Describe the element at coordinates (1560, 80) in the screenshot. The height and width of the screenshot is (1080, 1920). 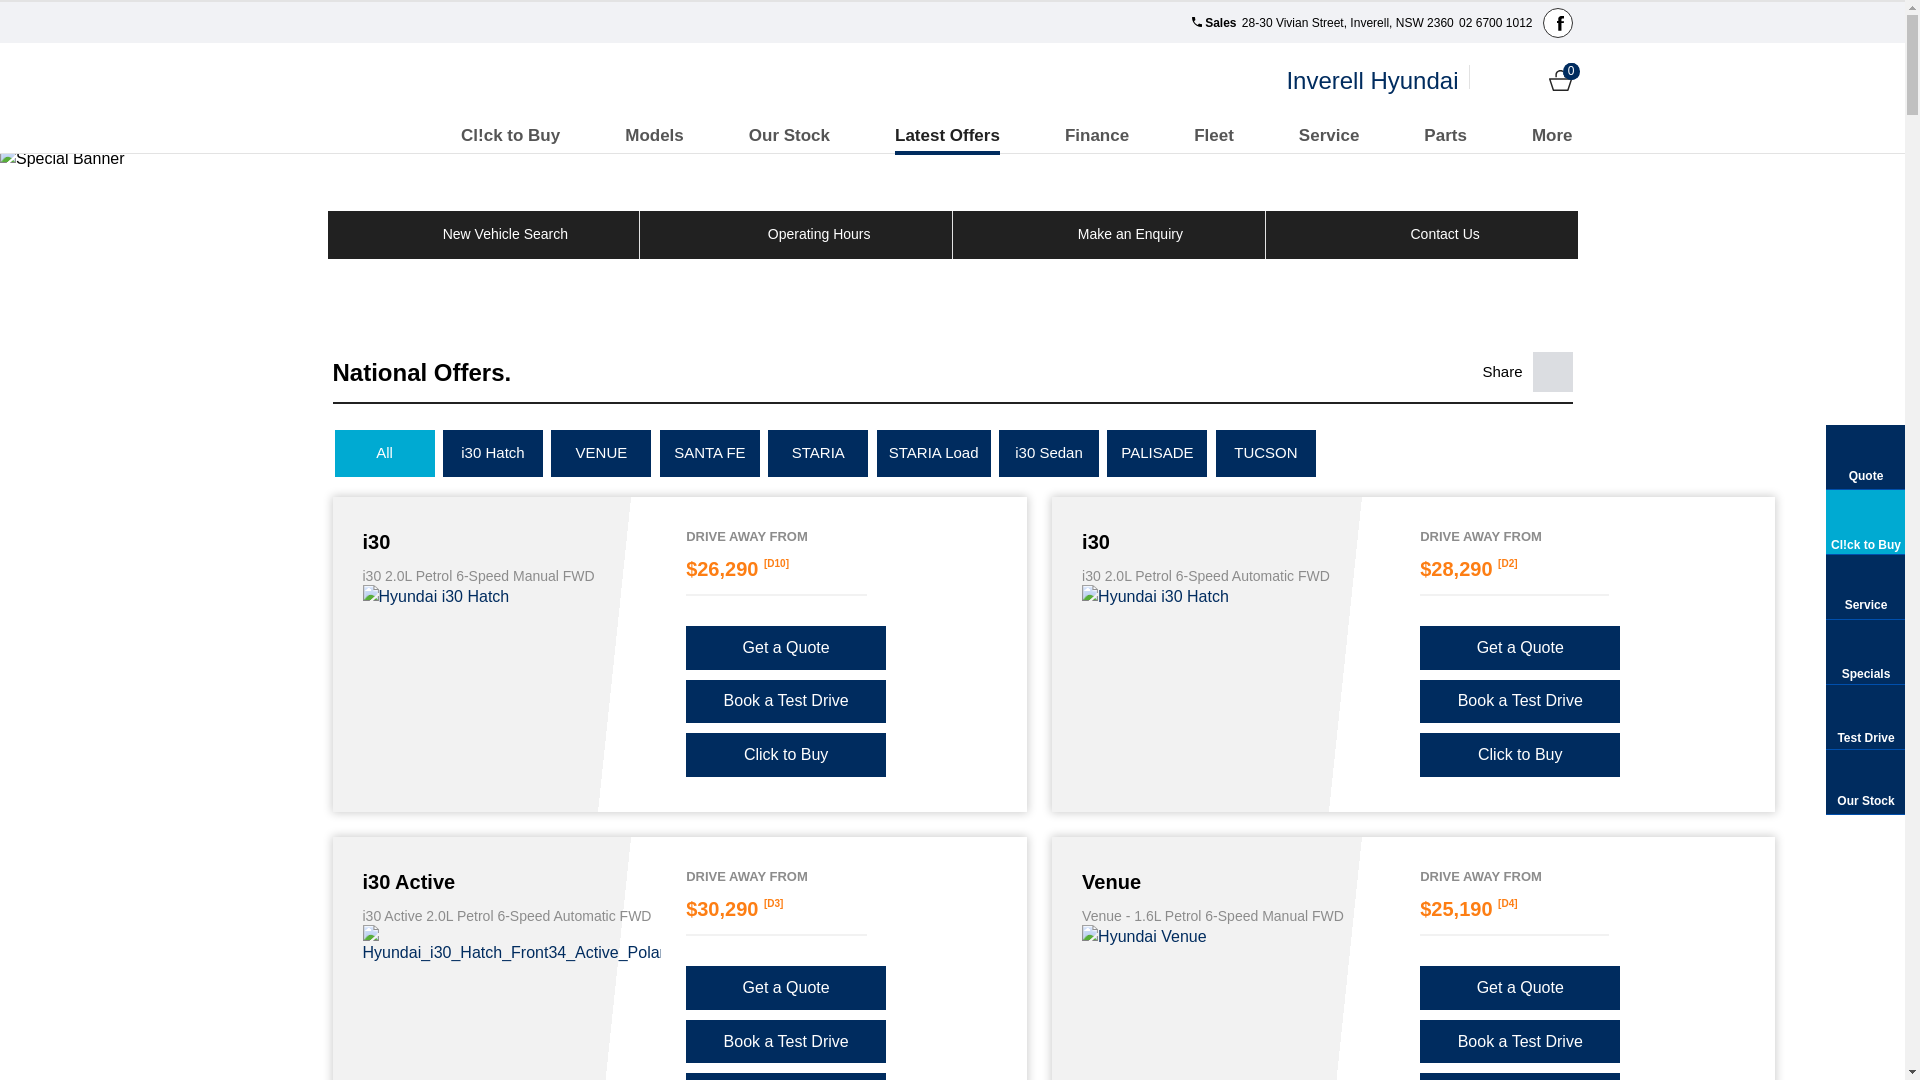
I see `Cart
0` at that location.